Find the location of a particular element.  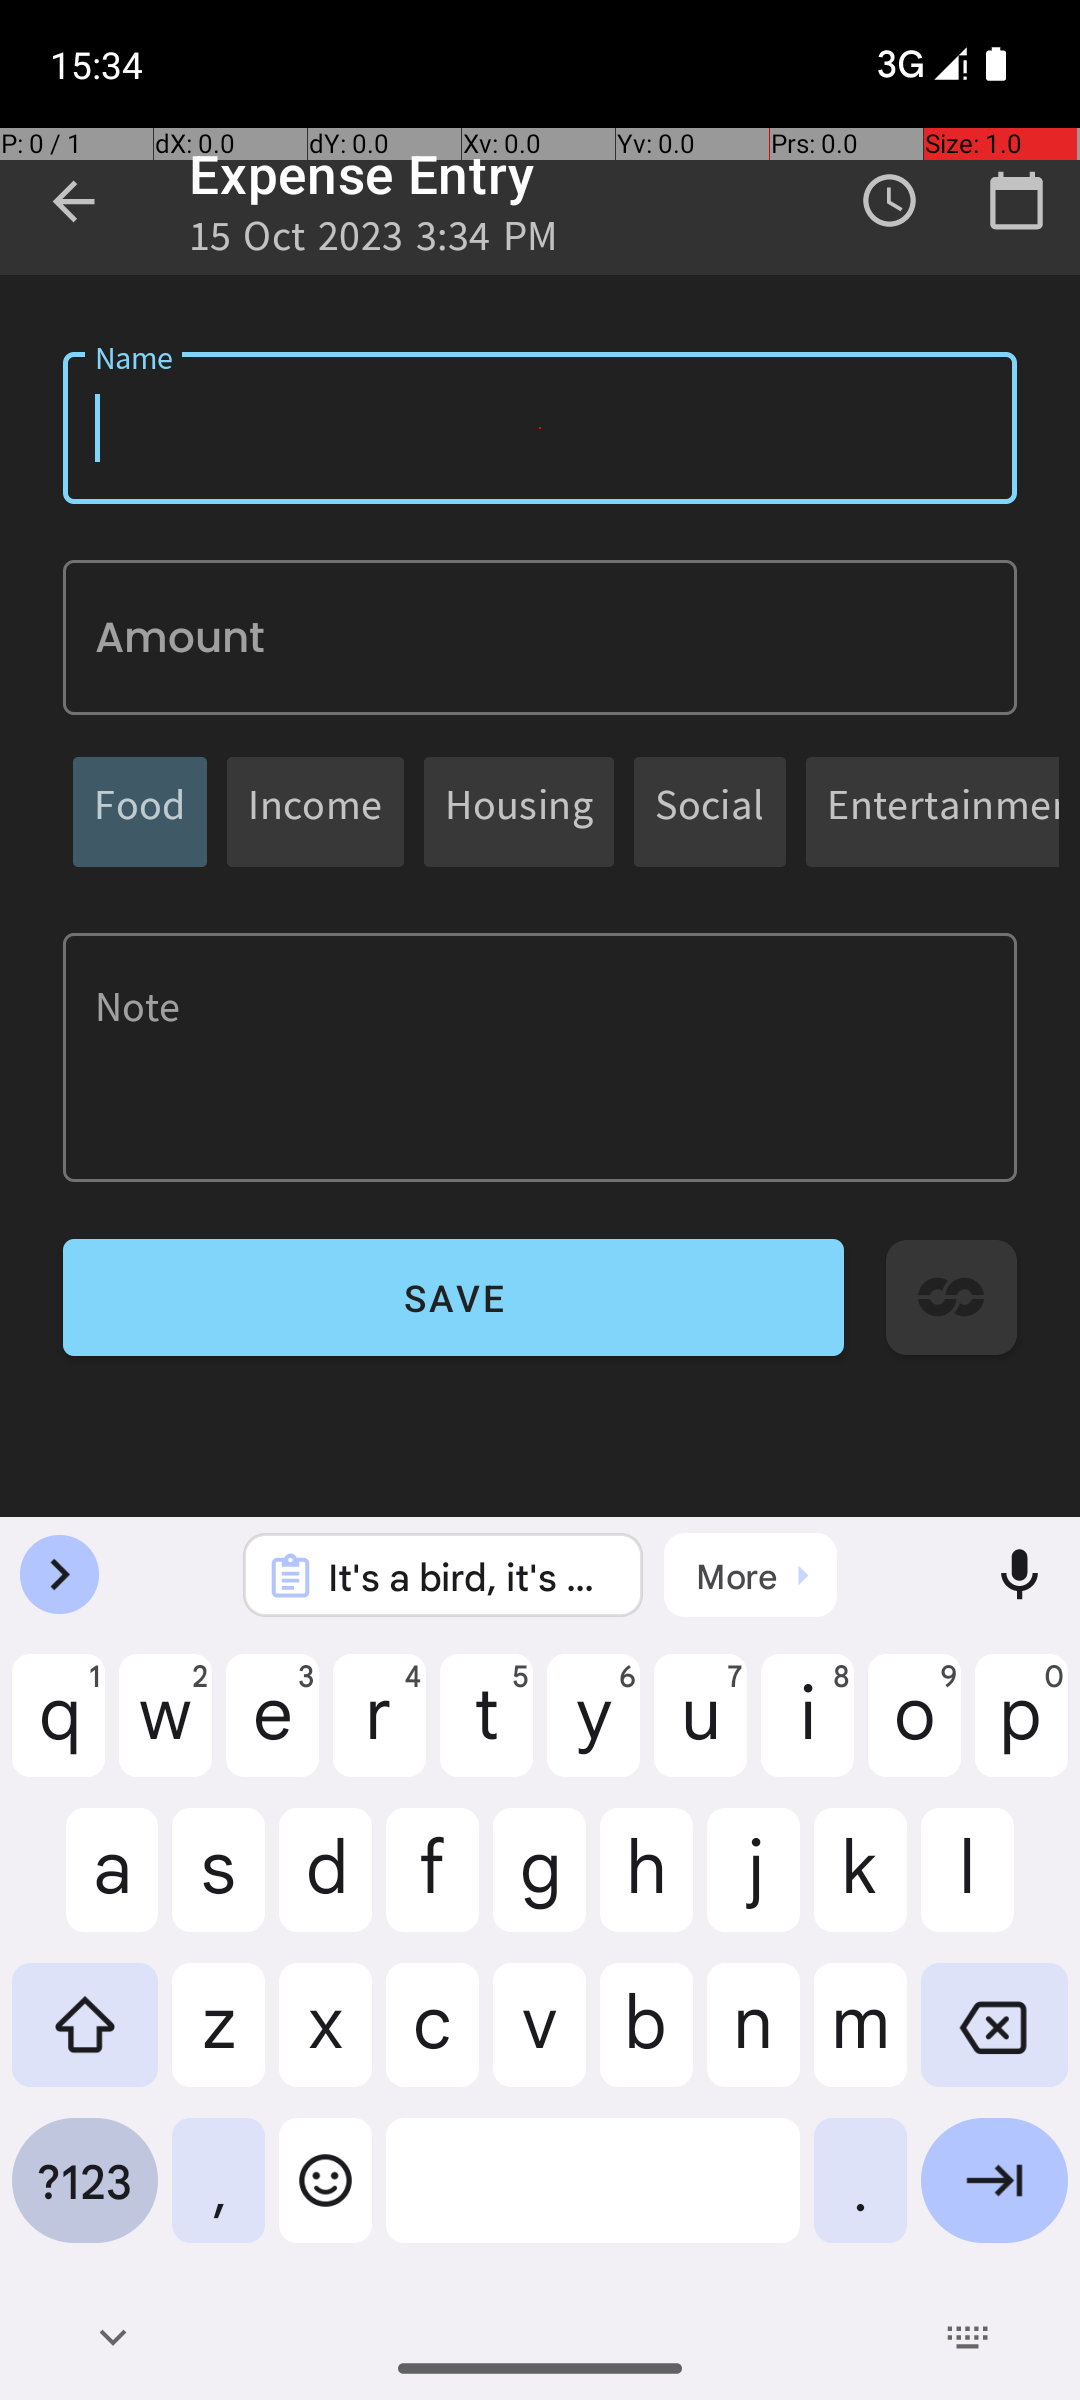

r is located at coordinates (380, 1731).